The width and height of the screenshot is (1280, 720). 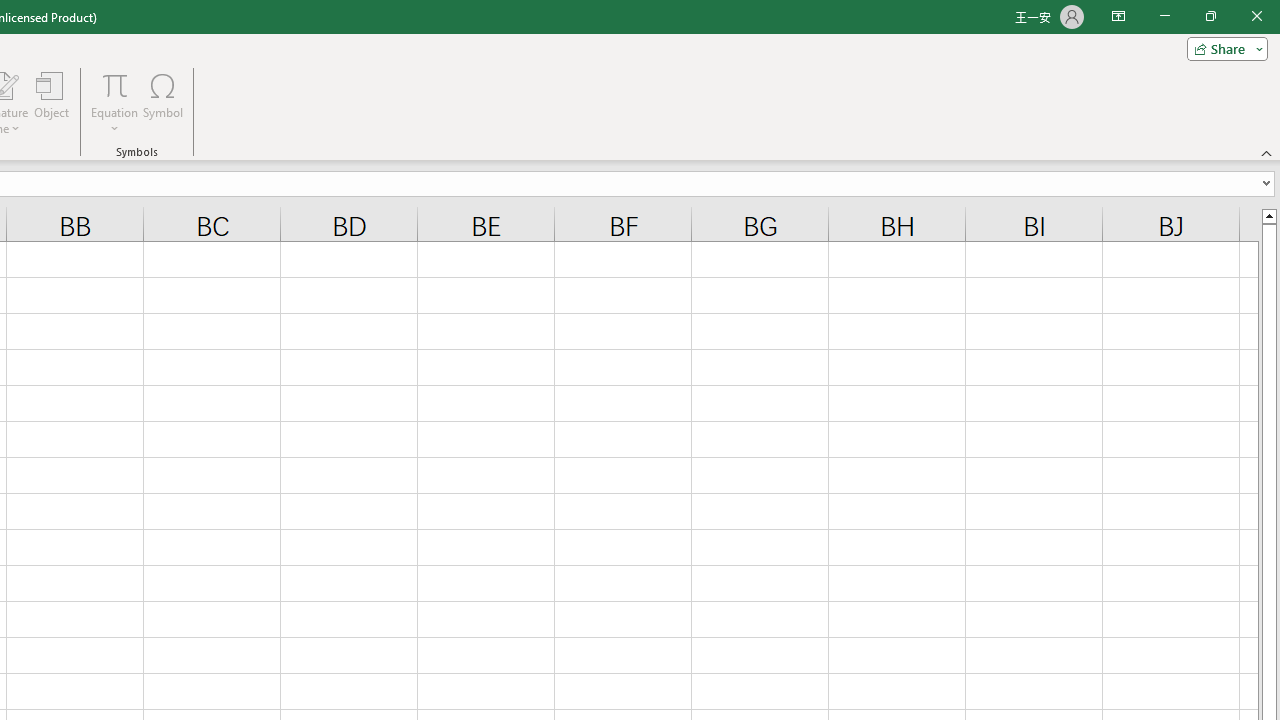 I want to click on Minimize, so click(x=1164, y=16).